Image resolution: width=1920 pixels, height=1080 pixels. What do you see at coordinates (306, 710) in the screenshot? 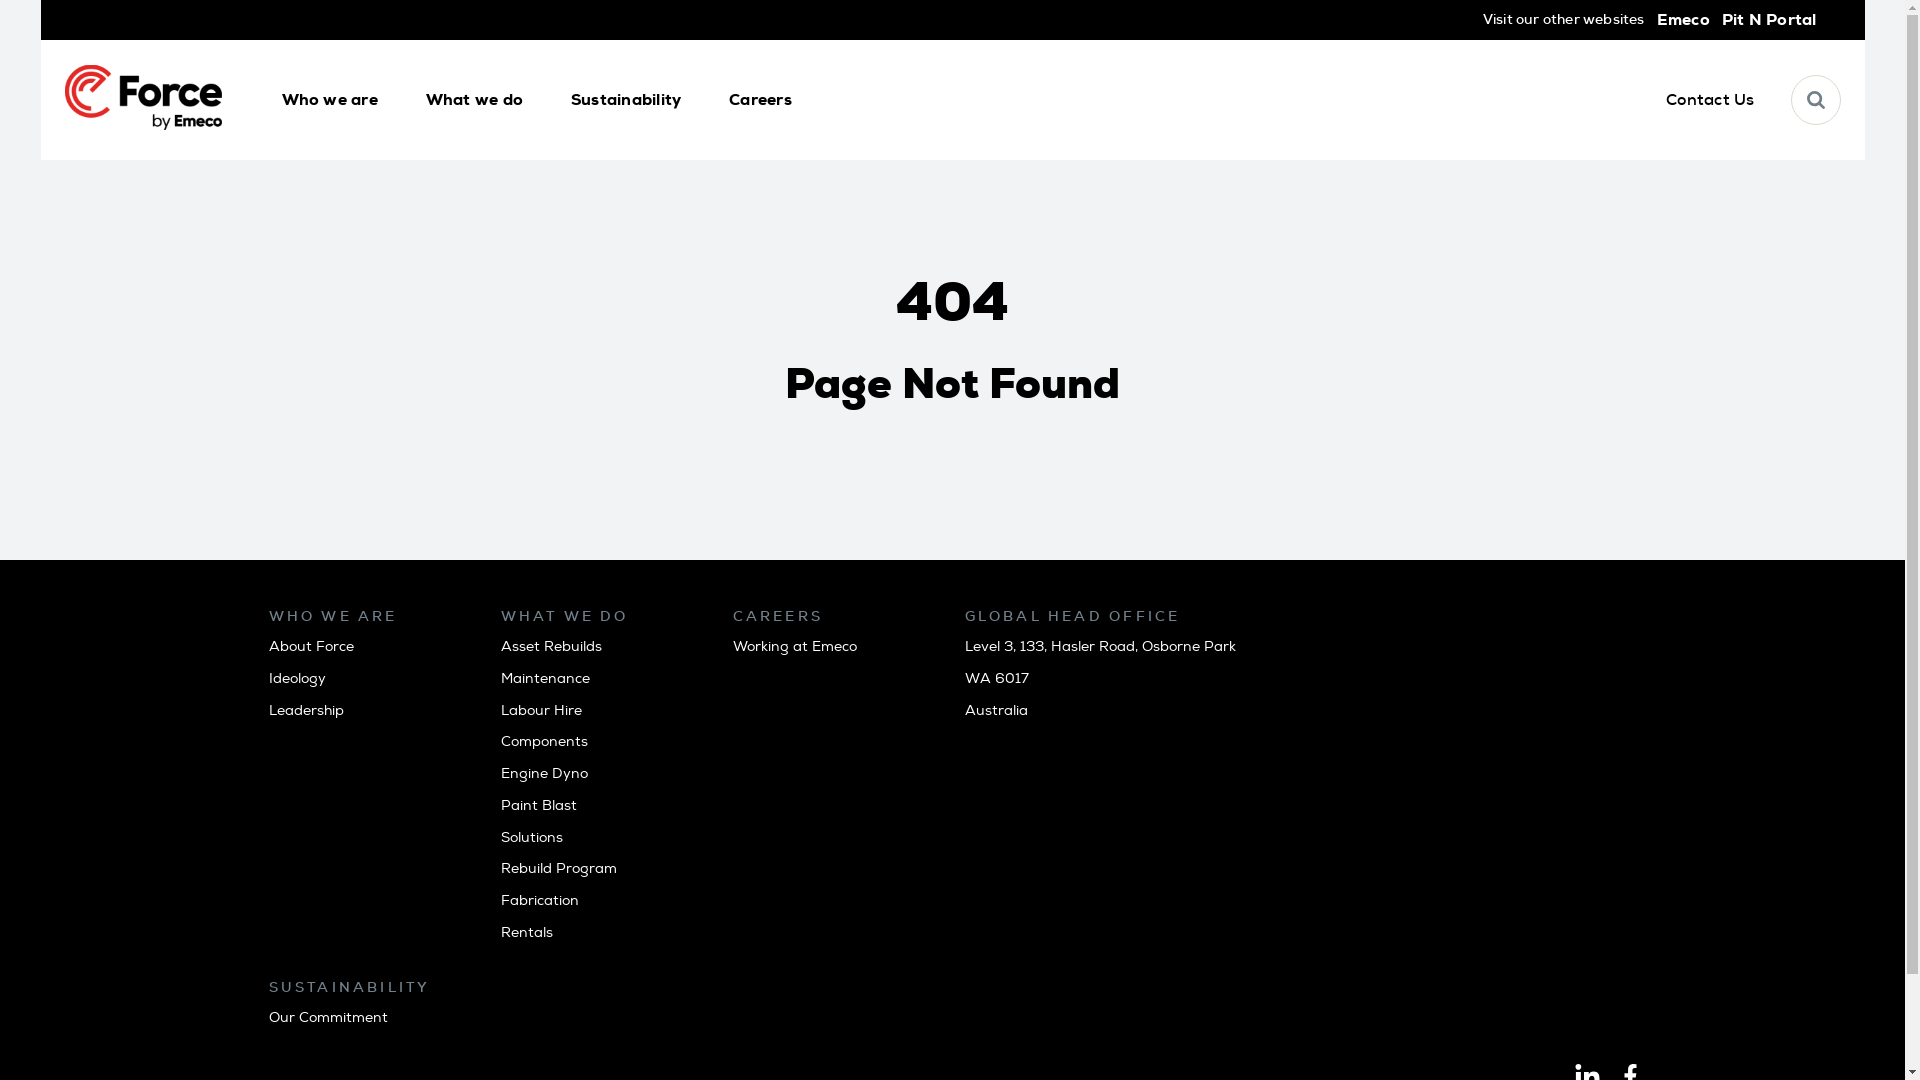
I see `Leadership` at bounding box center [306, 710].